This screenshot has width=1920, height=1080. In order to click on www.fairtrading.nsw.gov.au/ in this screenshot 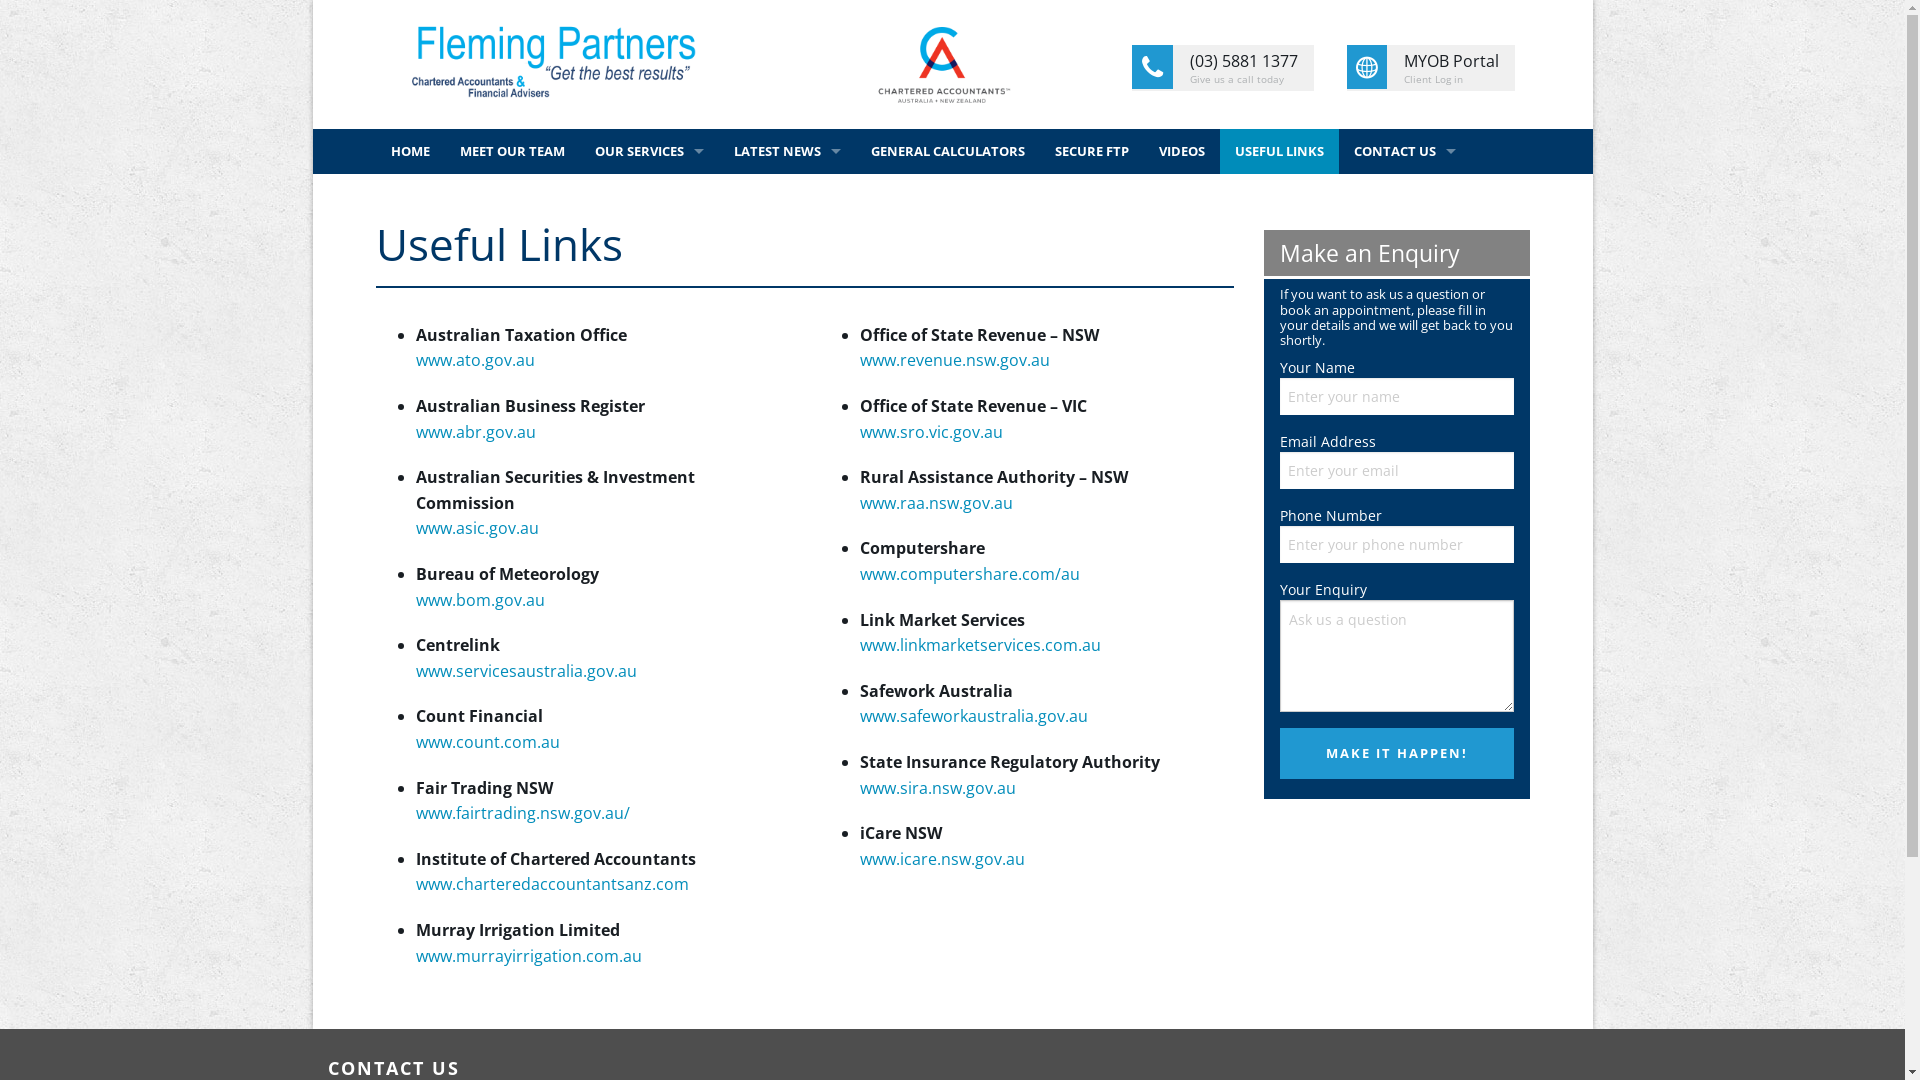, I will do `click(523, 813)`.